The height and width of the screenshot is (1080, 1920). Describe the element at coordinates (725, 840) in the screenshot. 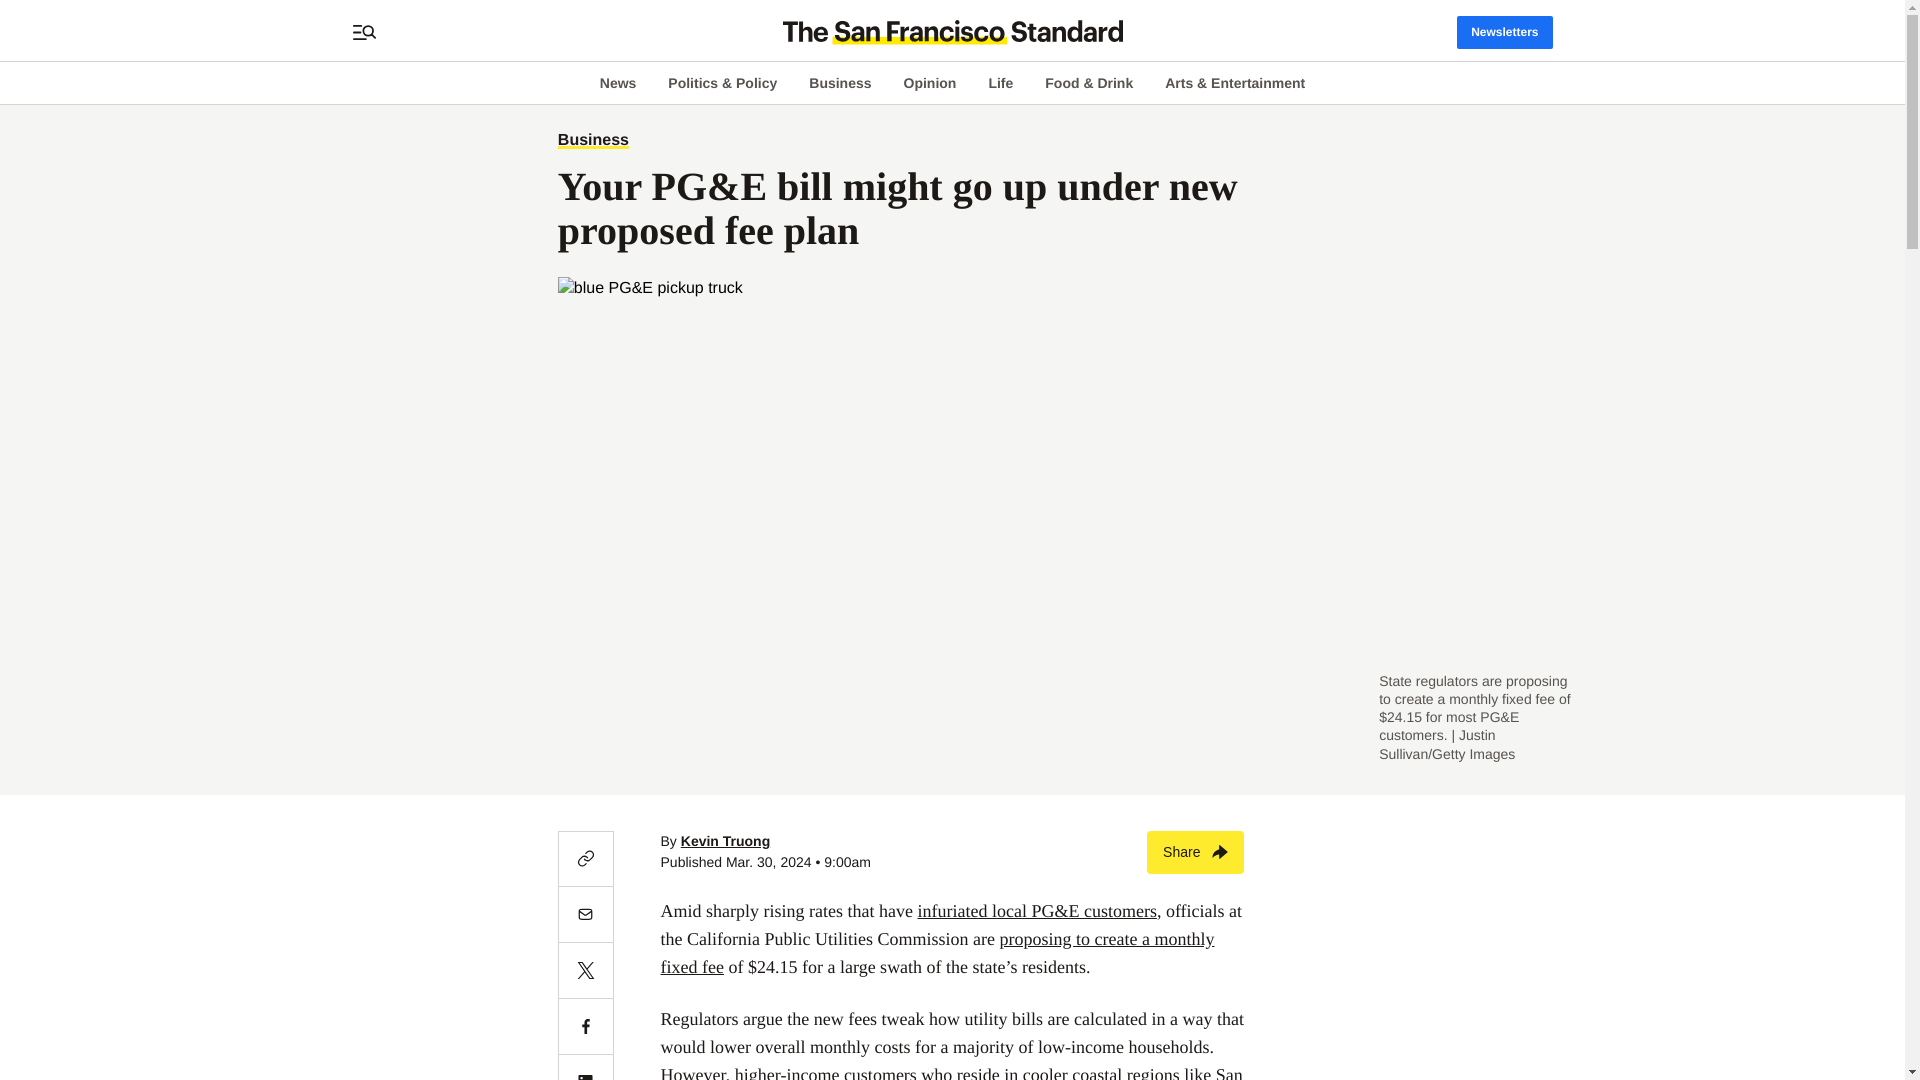

I see `Kevin Truong` at that location.